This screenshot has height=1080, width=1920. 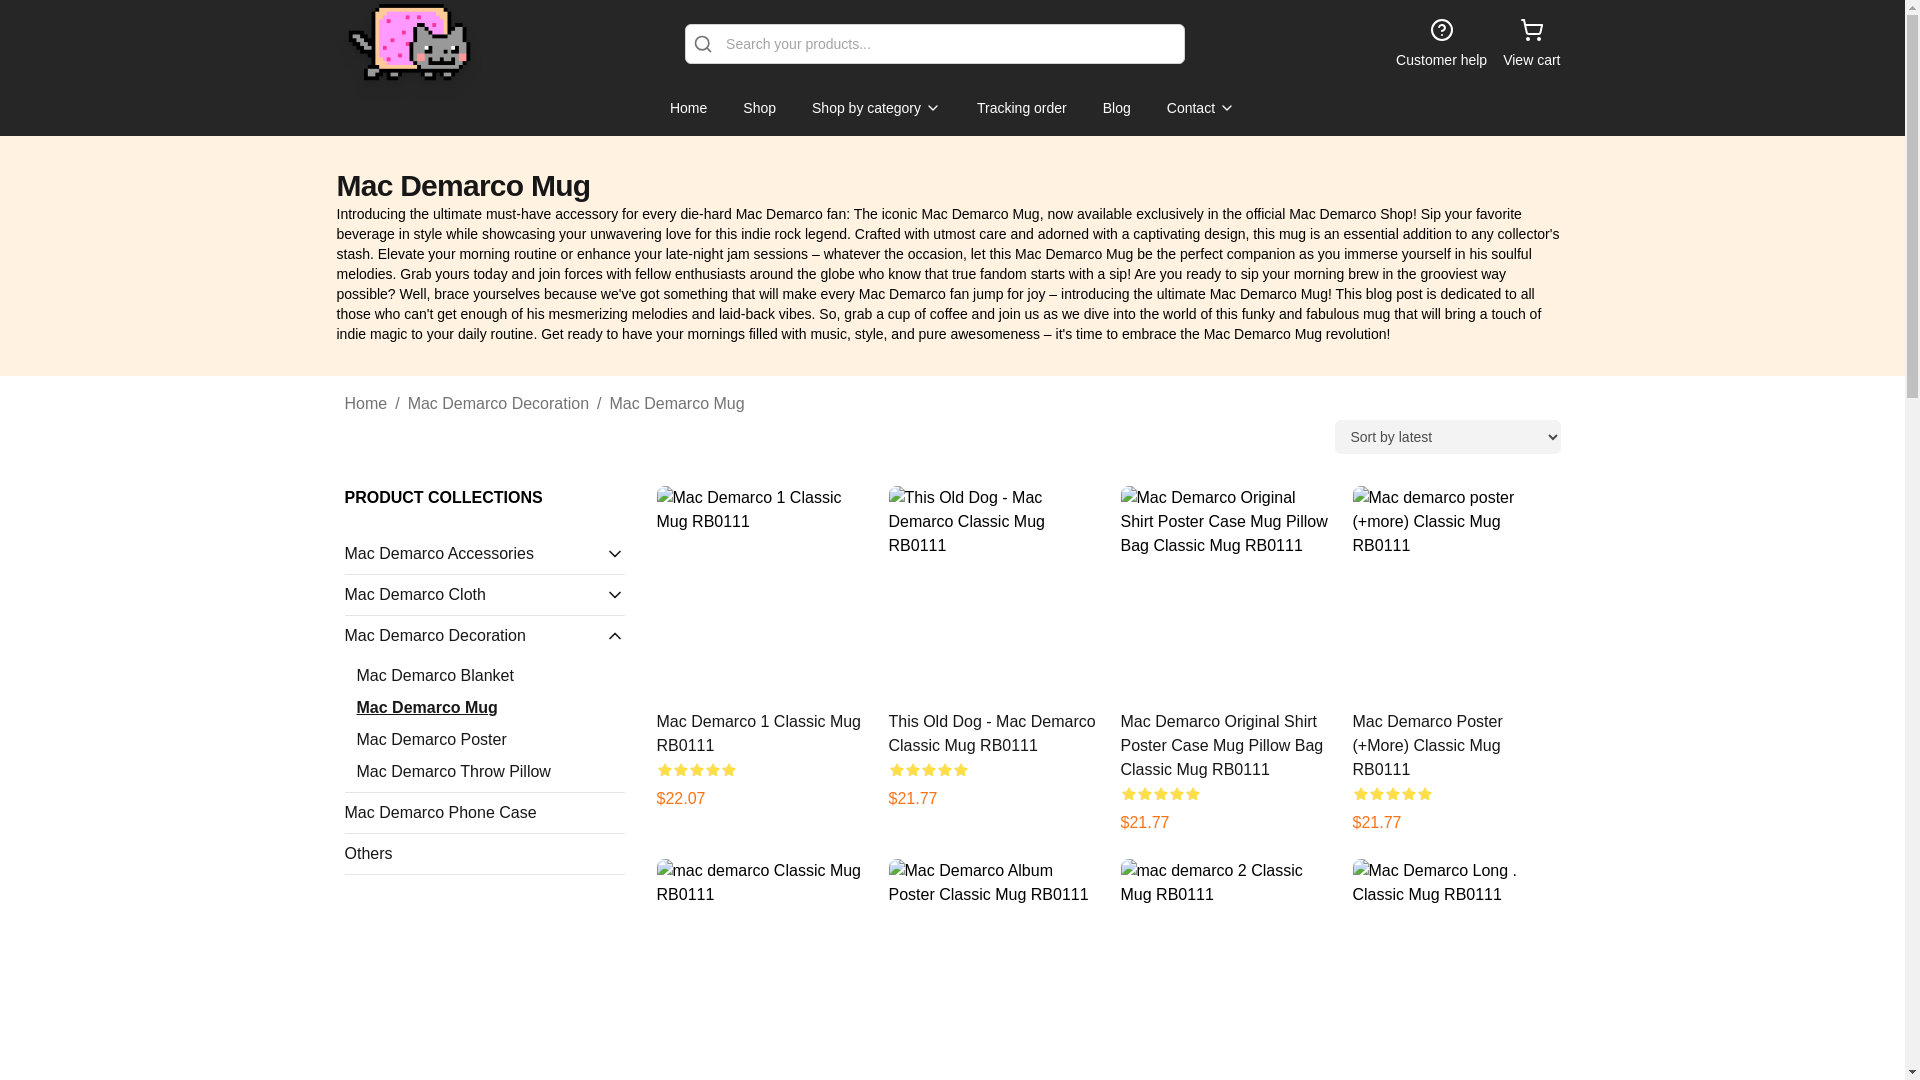 I want to click on Mac Demarco Accessories, so click(x=474, y=554).